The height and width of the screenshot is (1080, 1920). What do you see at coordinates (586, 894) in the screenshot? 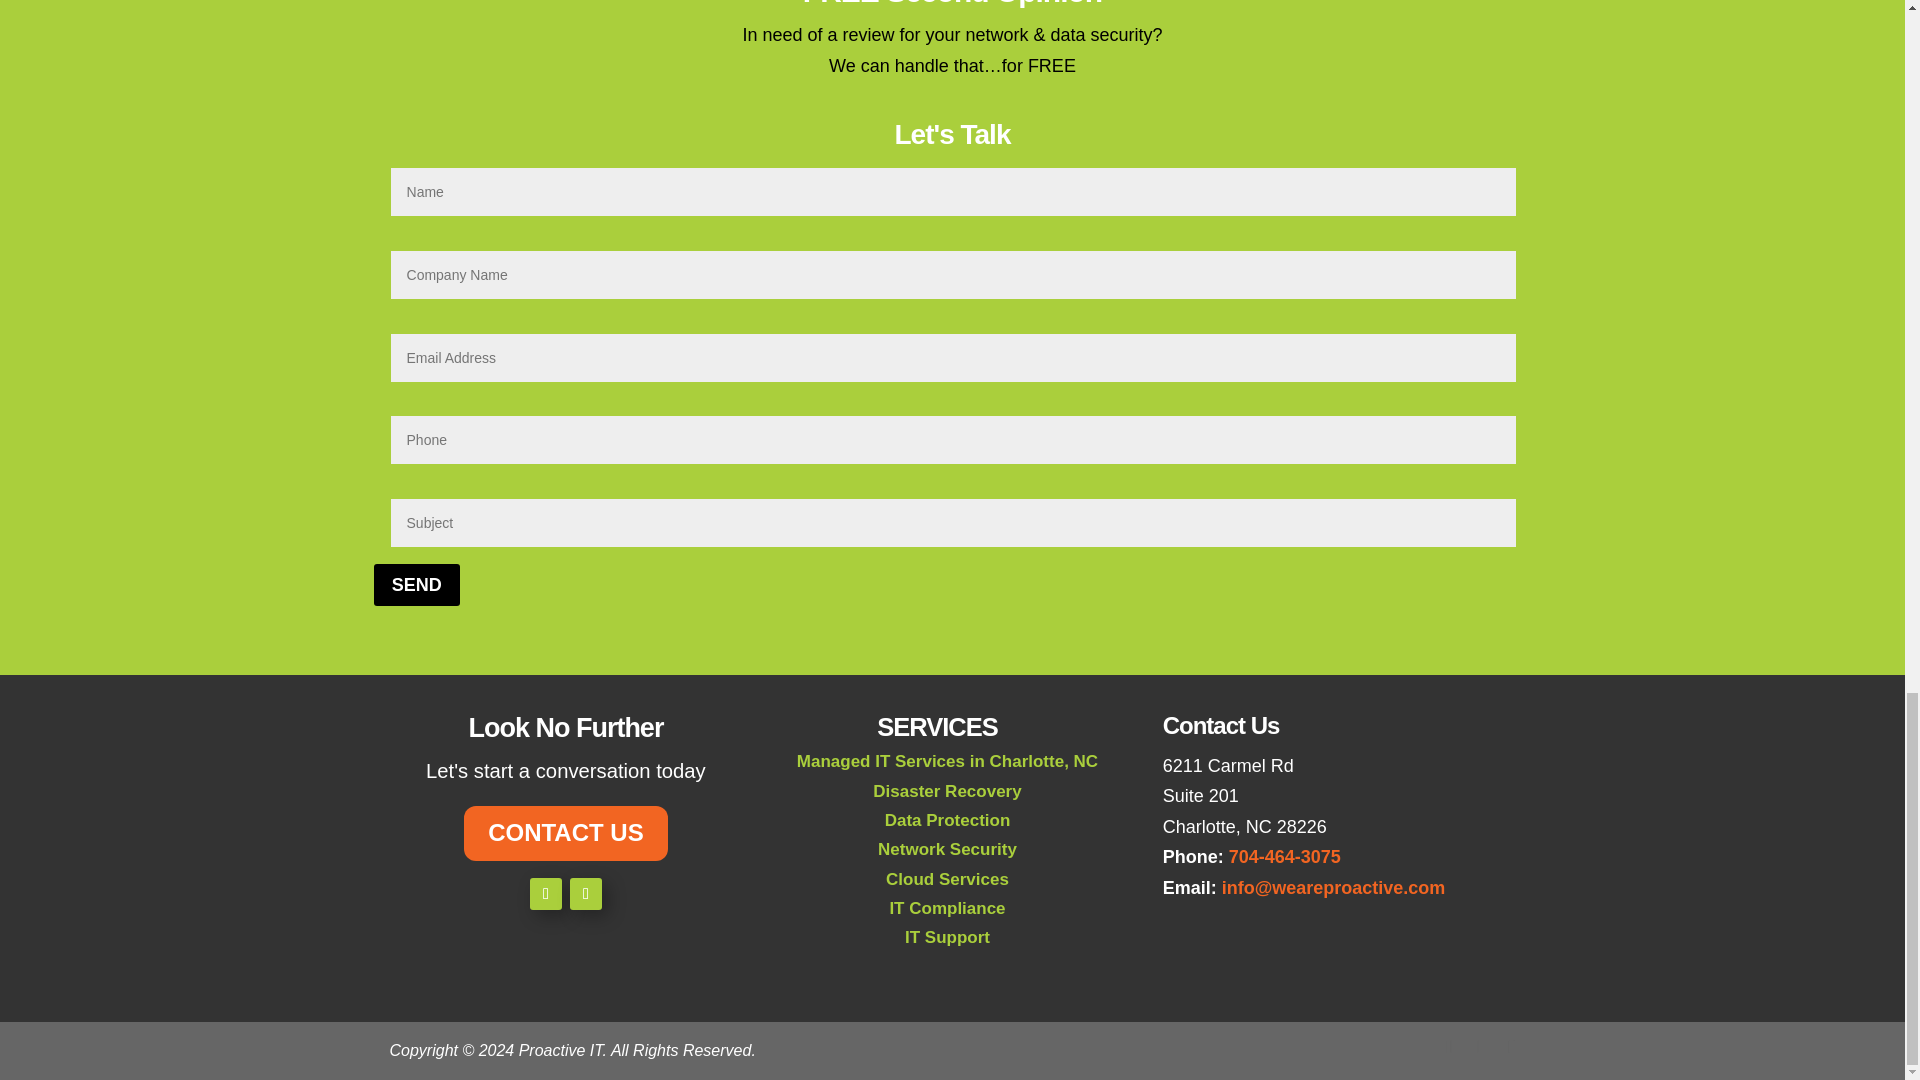
I see `Follow on LinkedIn` at bounding box center [586, 894].